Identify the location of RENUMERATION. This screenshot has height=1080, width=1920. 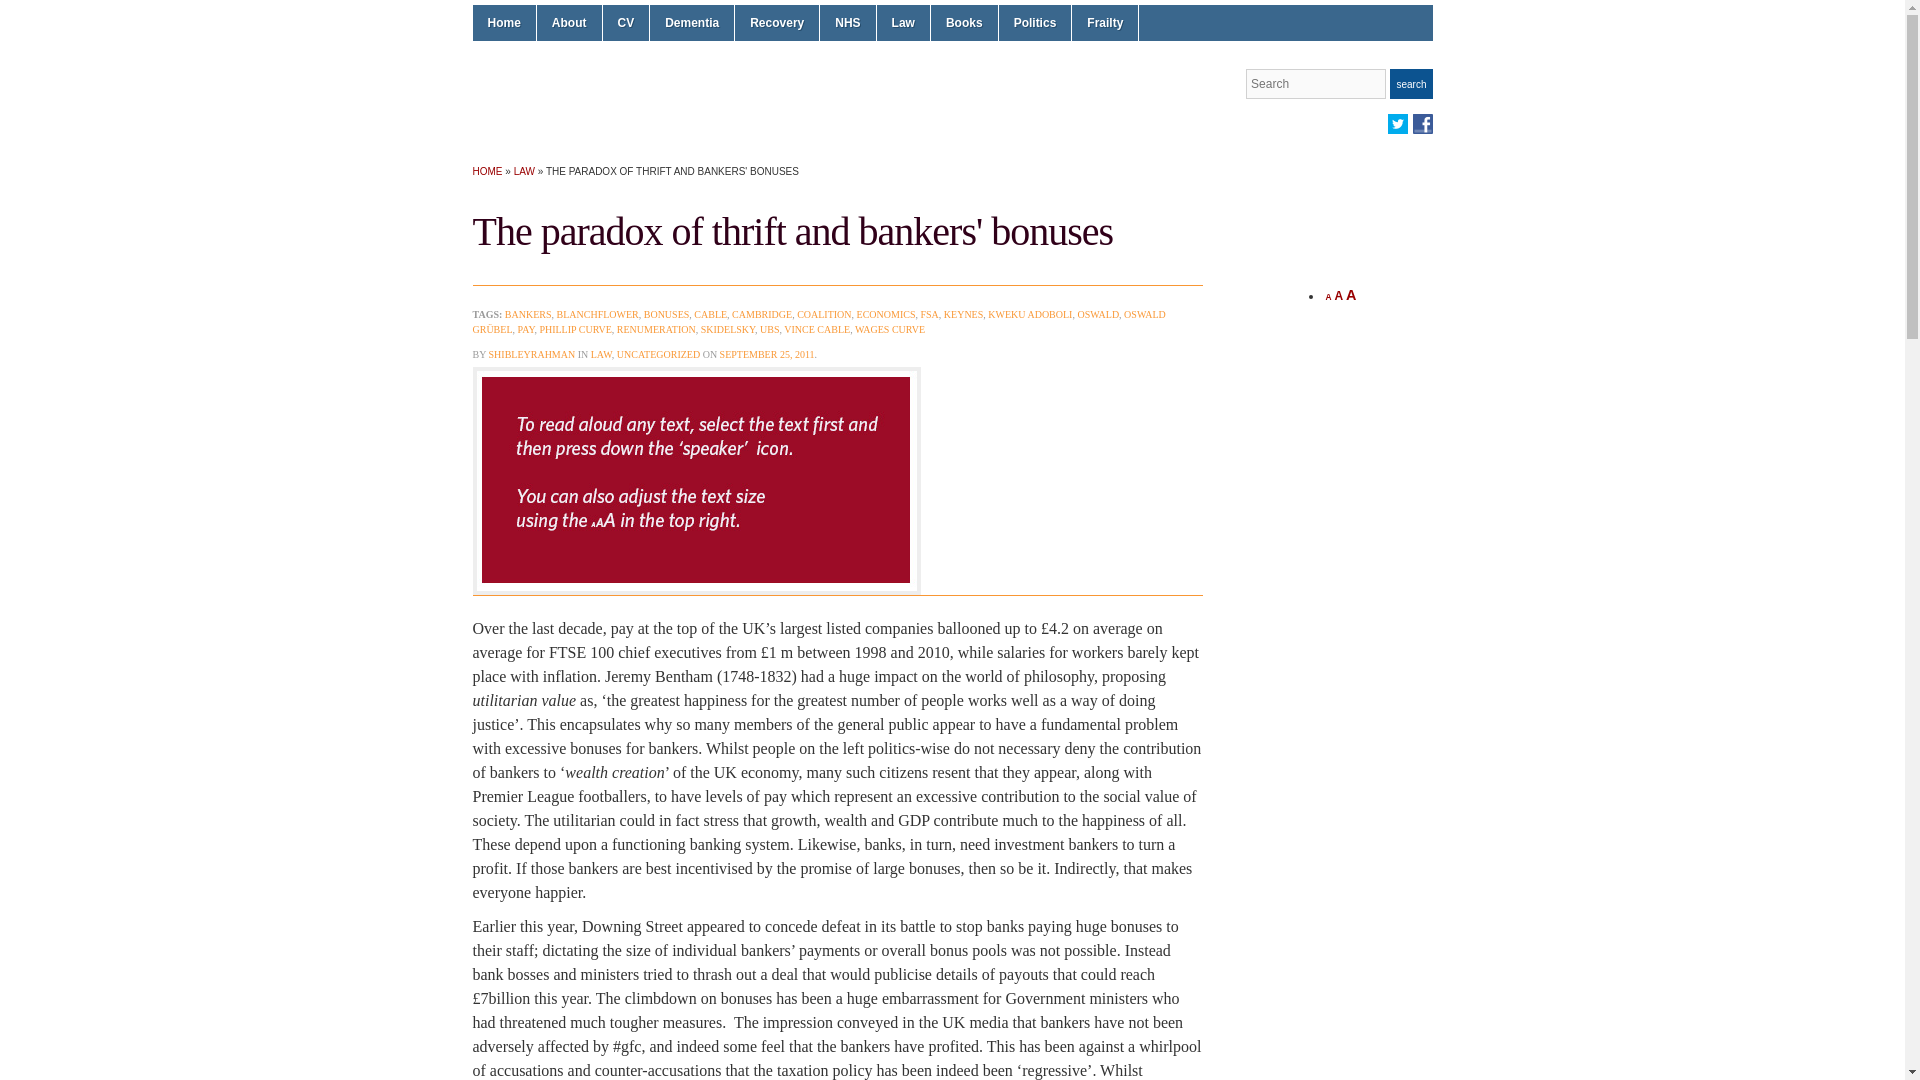
(656, 329).